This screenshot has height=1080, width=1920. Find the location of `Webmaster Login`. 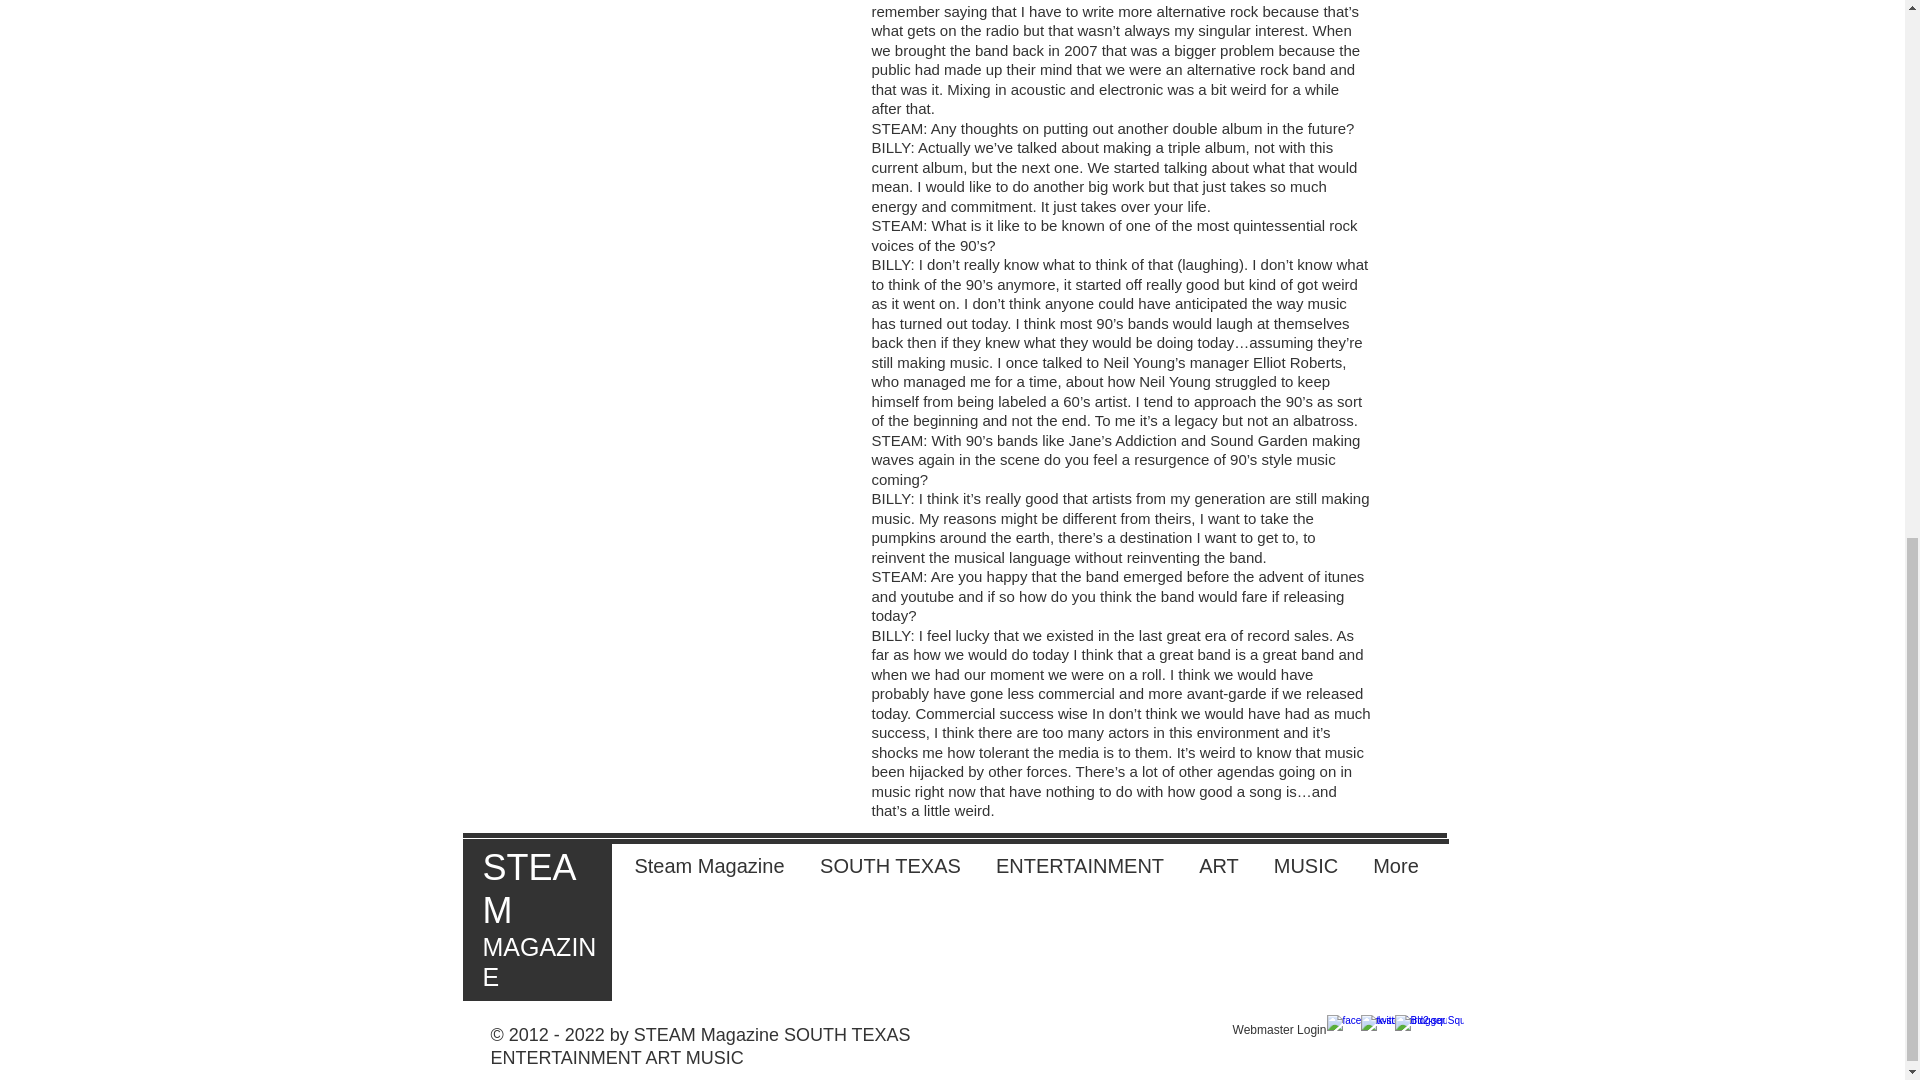

Webmaster Login is located at coordinates (1279, 1030).